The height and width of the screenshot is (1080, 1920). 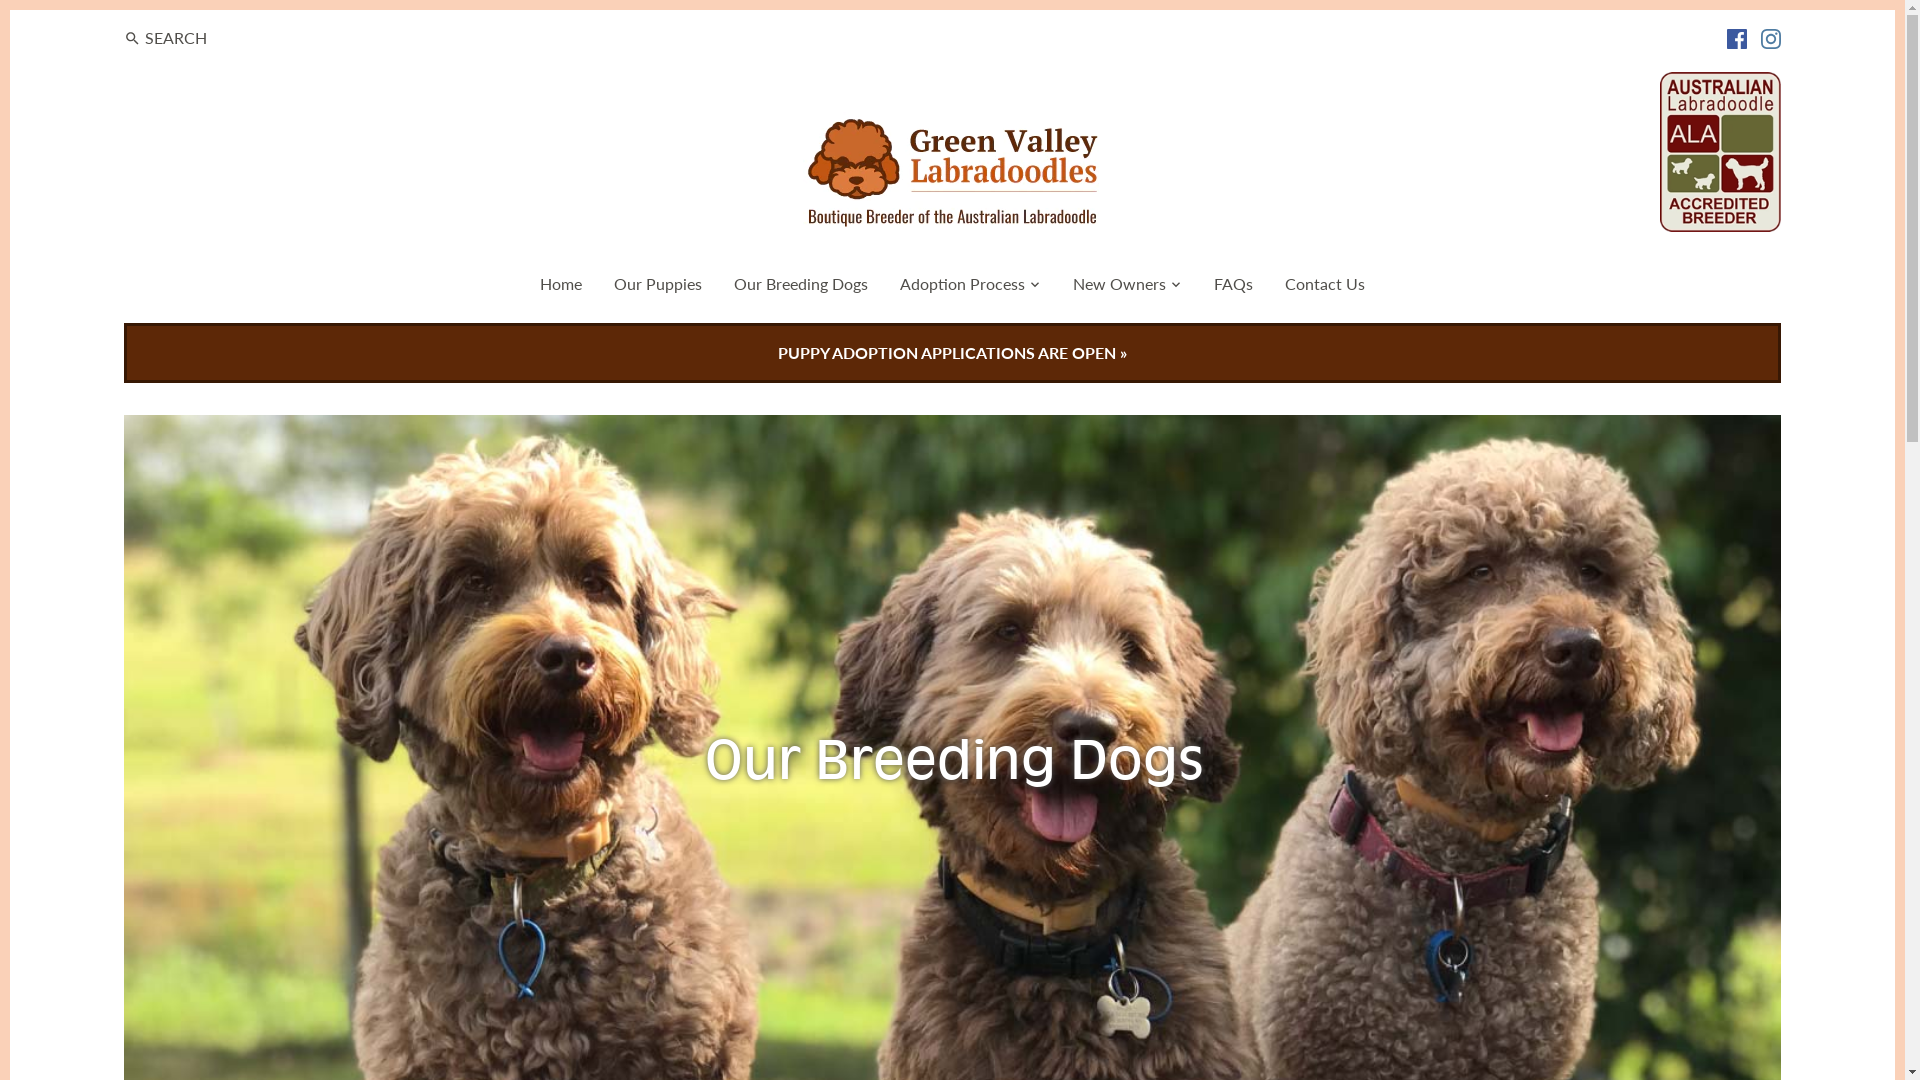 I want to click on New Owners, so click(x=1120, y=287).